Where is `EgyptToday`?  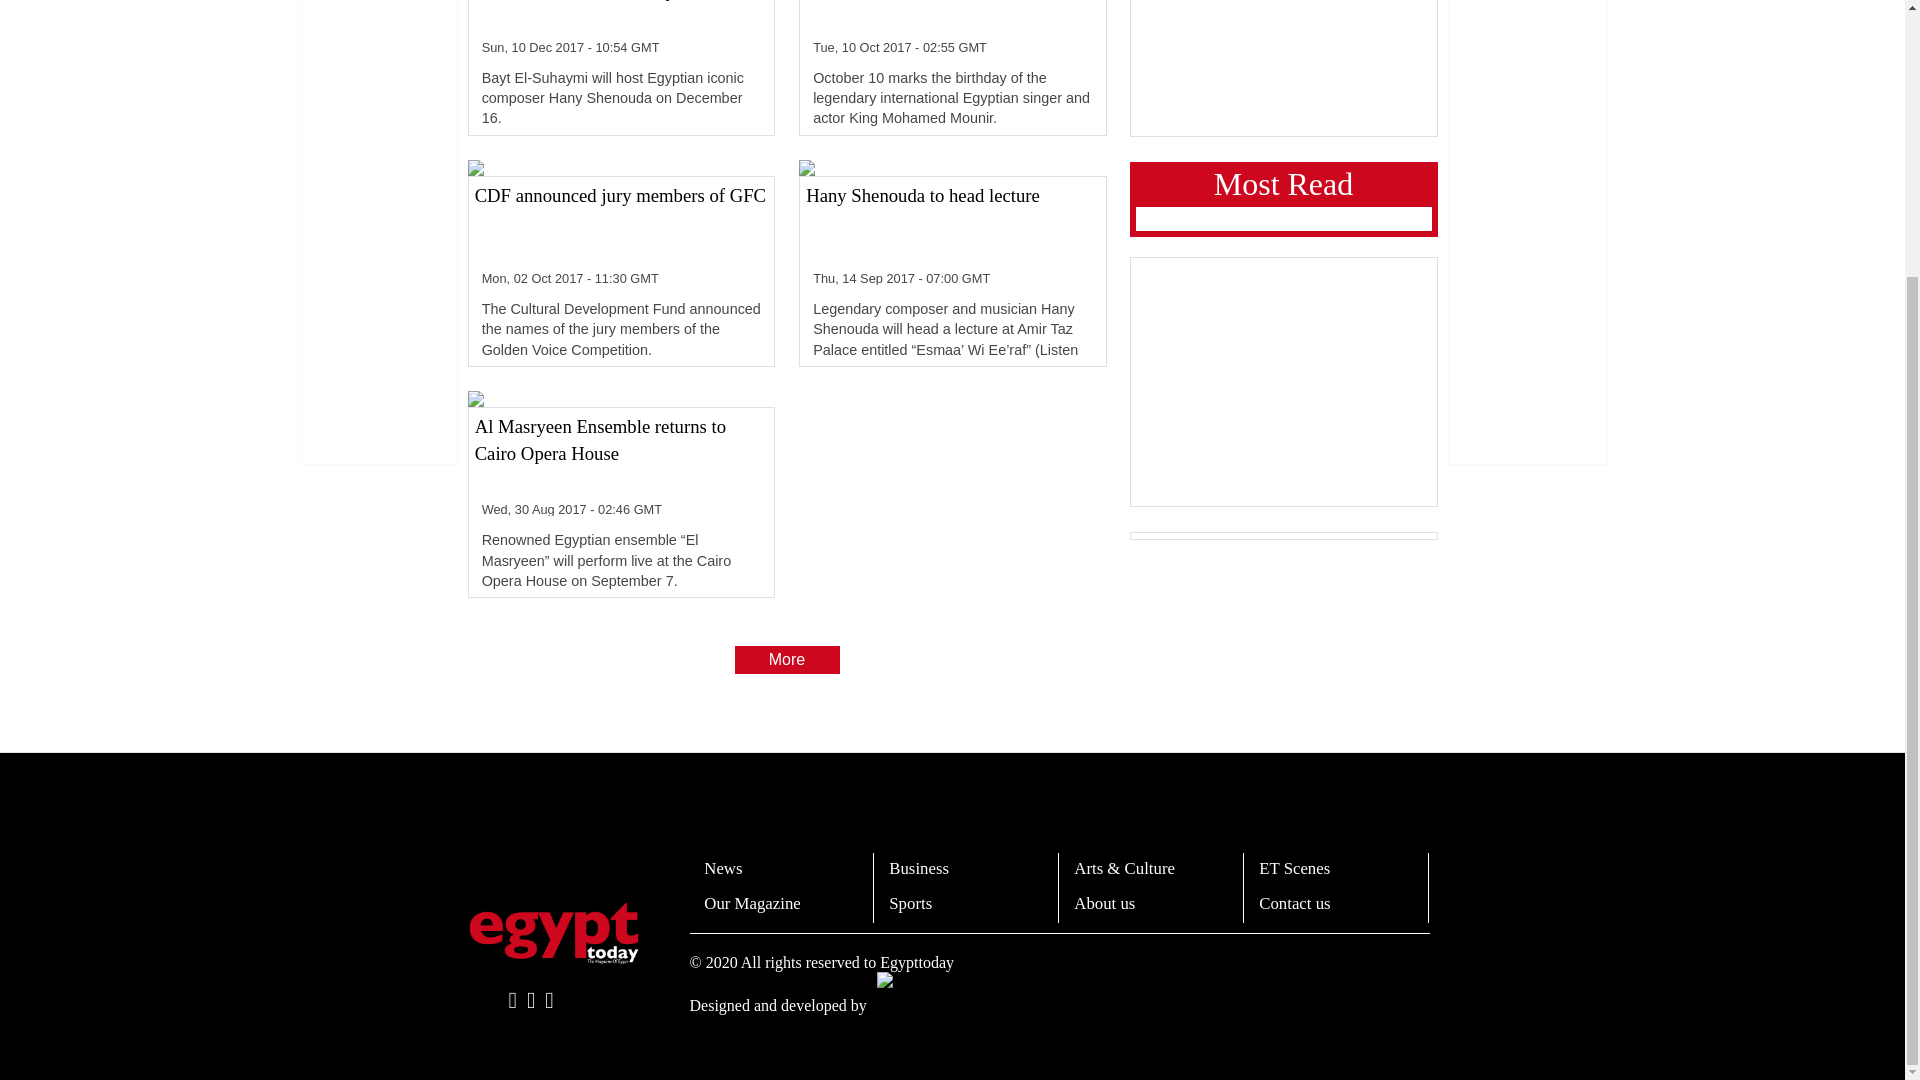
EgyptToday is located at coordinates (554, 932).